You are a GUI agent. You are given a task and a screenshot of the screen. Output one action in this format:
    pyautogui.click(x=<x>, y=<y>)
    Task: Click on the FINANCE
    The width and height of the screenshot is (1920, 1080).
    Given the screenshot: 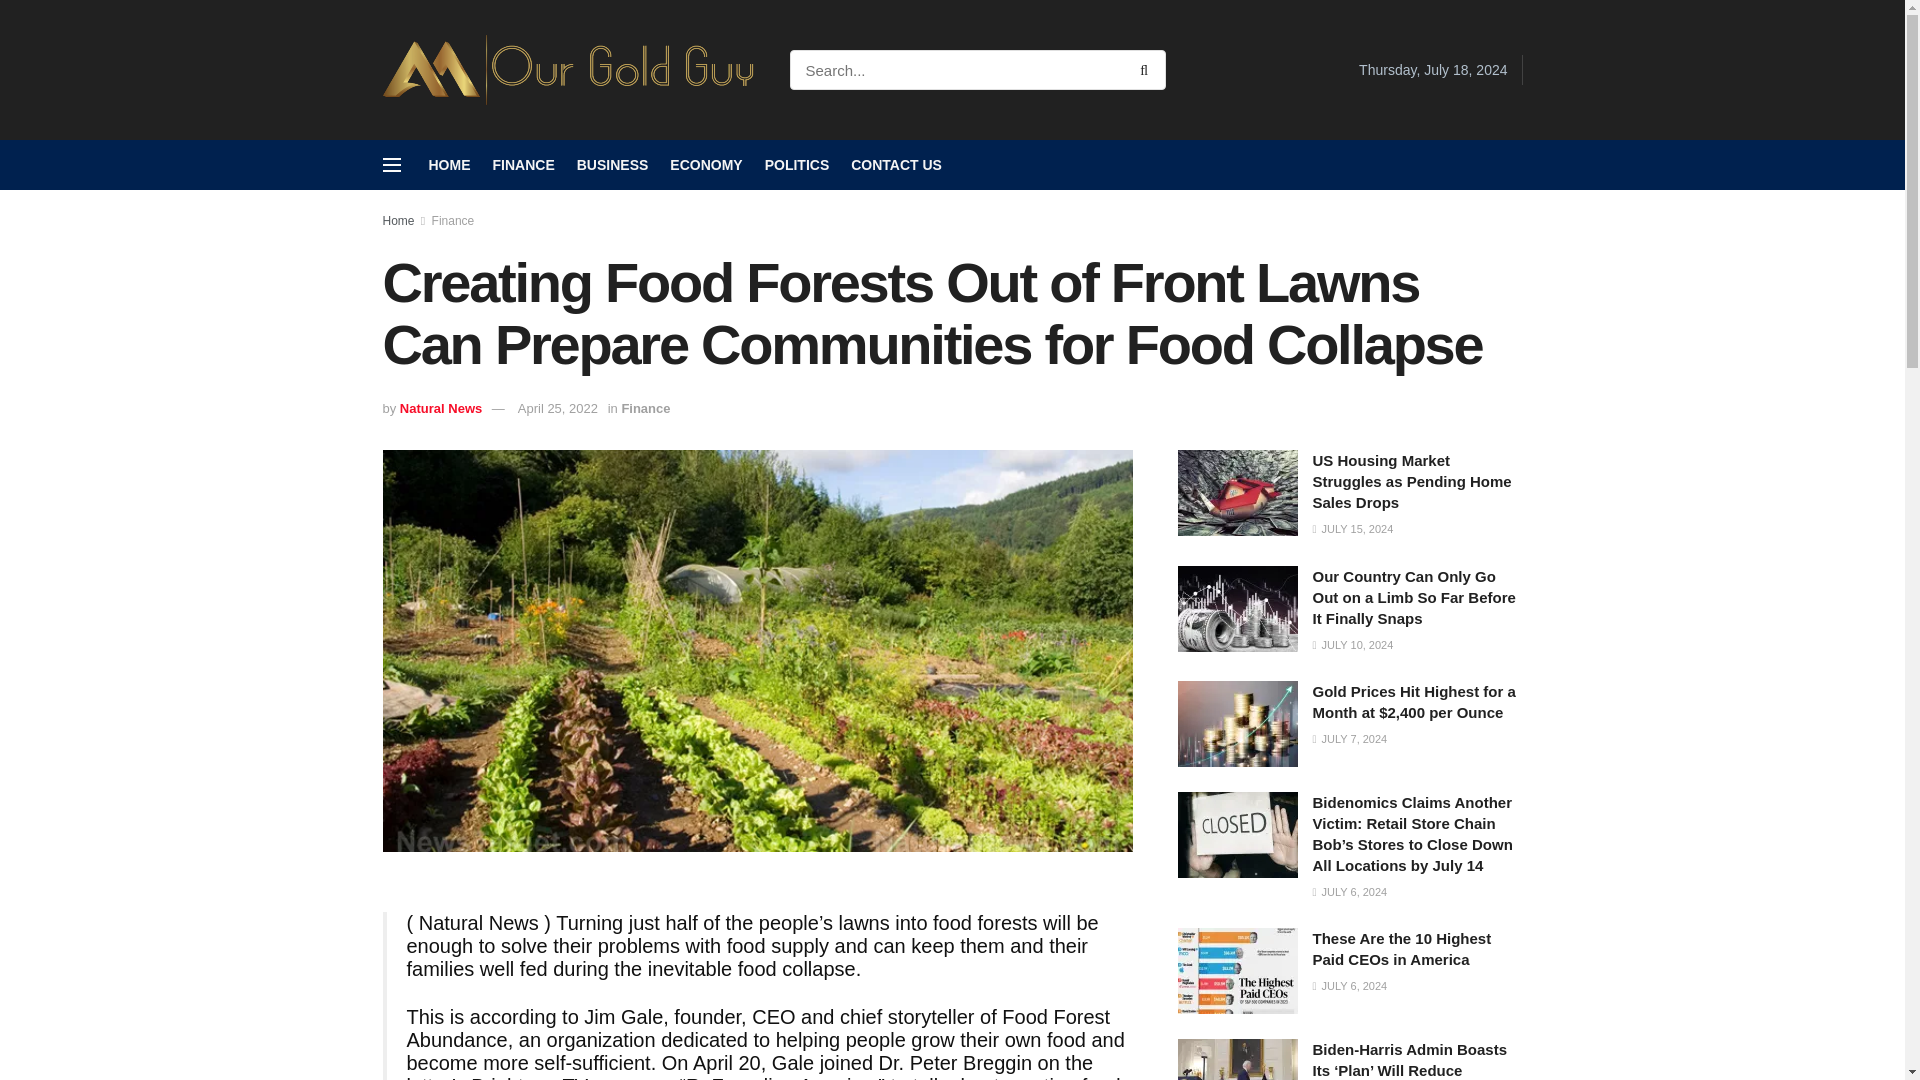 What is the action you would take?
    pyautogui.click(x=522, y=165)
    